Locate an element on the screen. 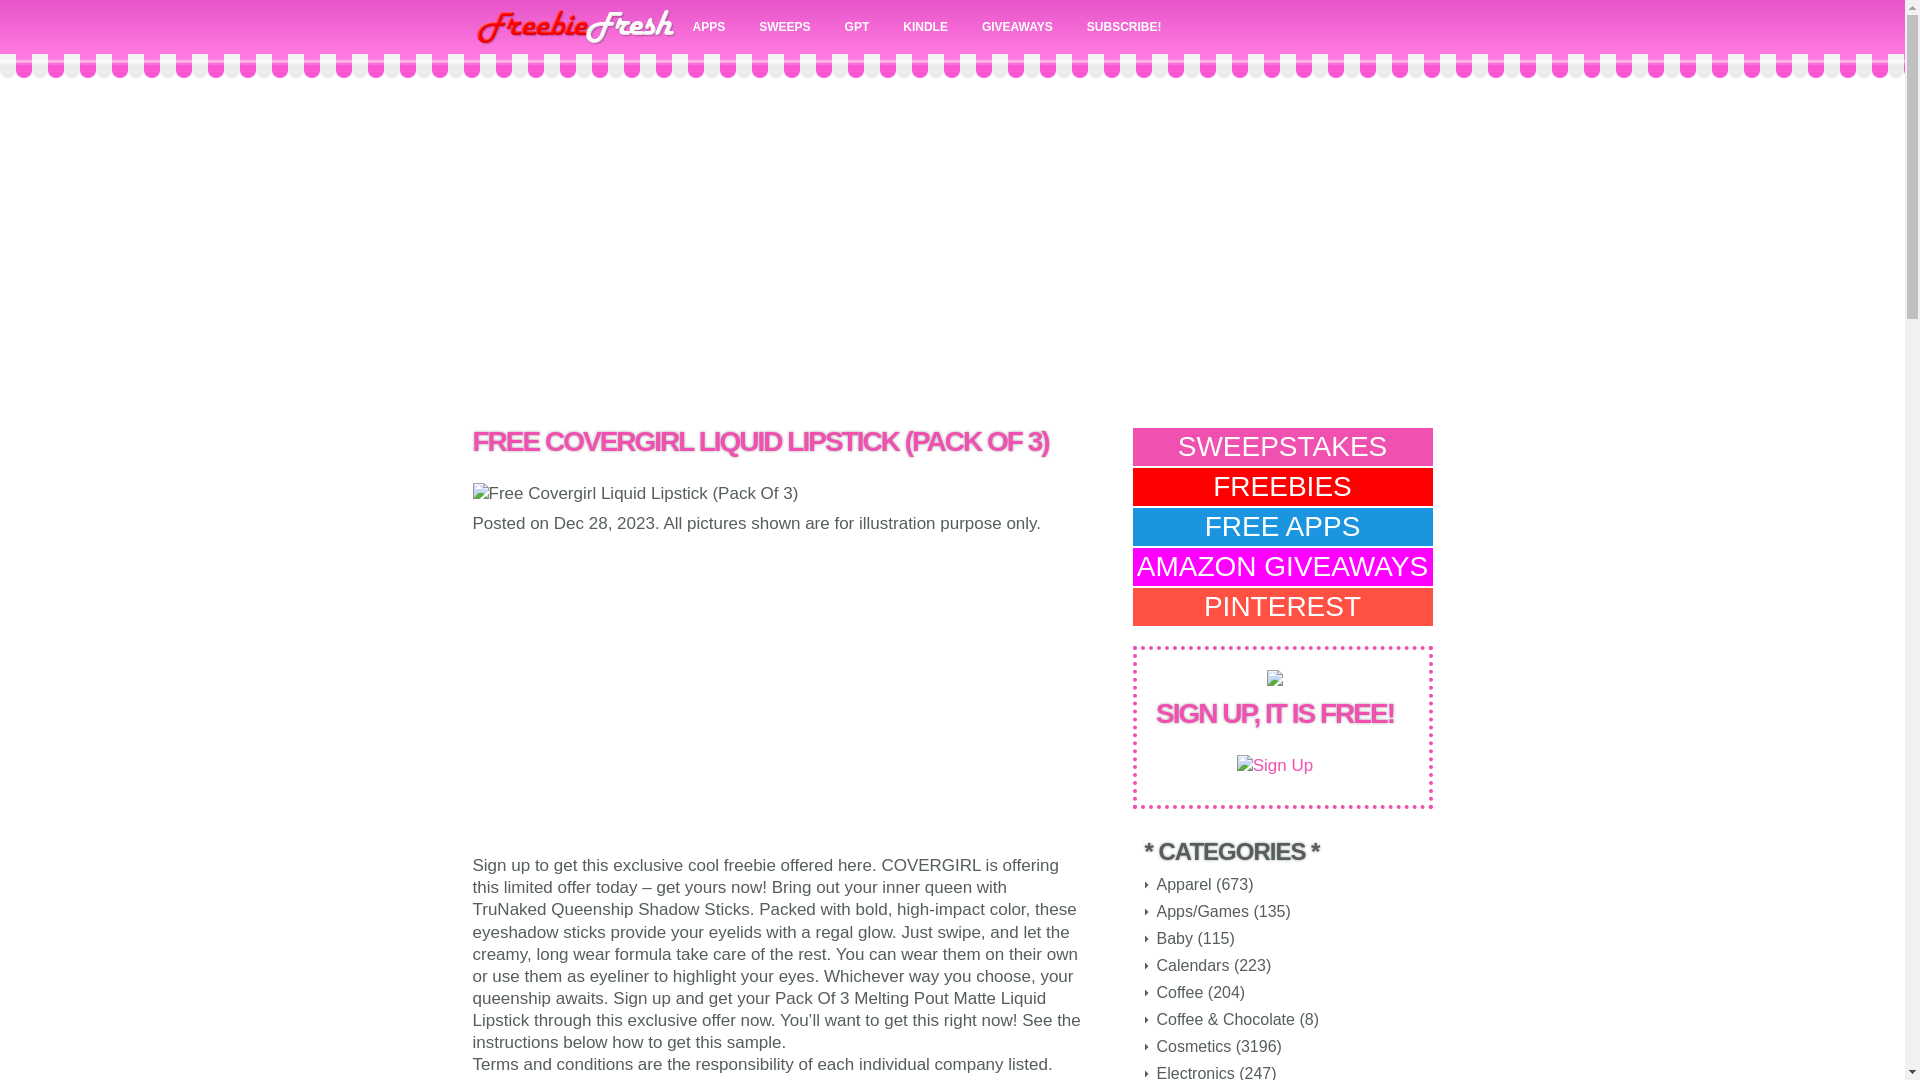  Free Apps is located at coordinates (709, 26).